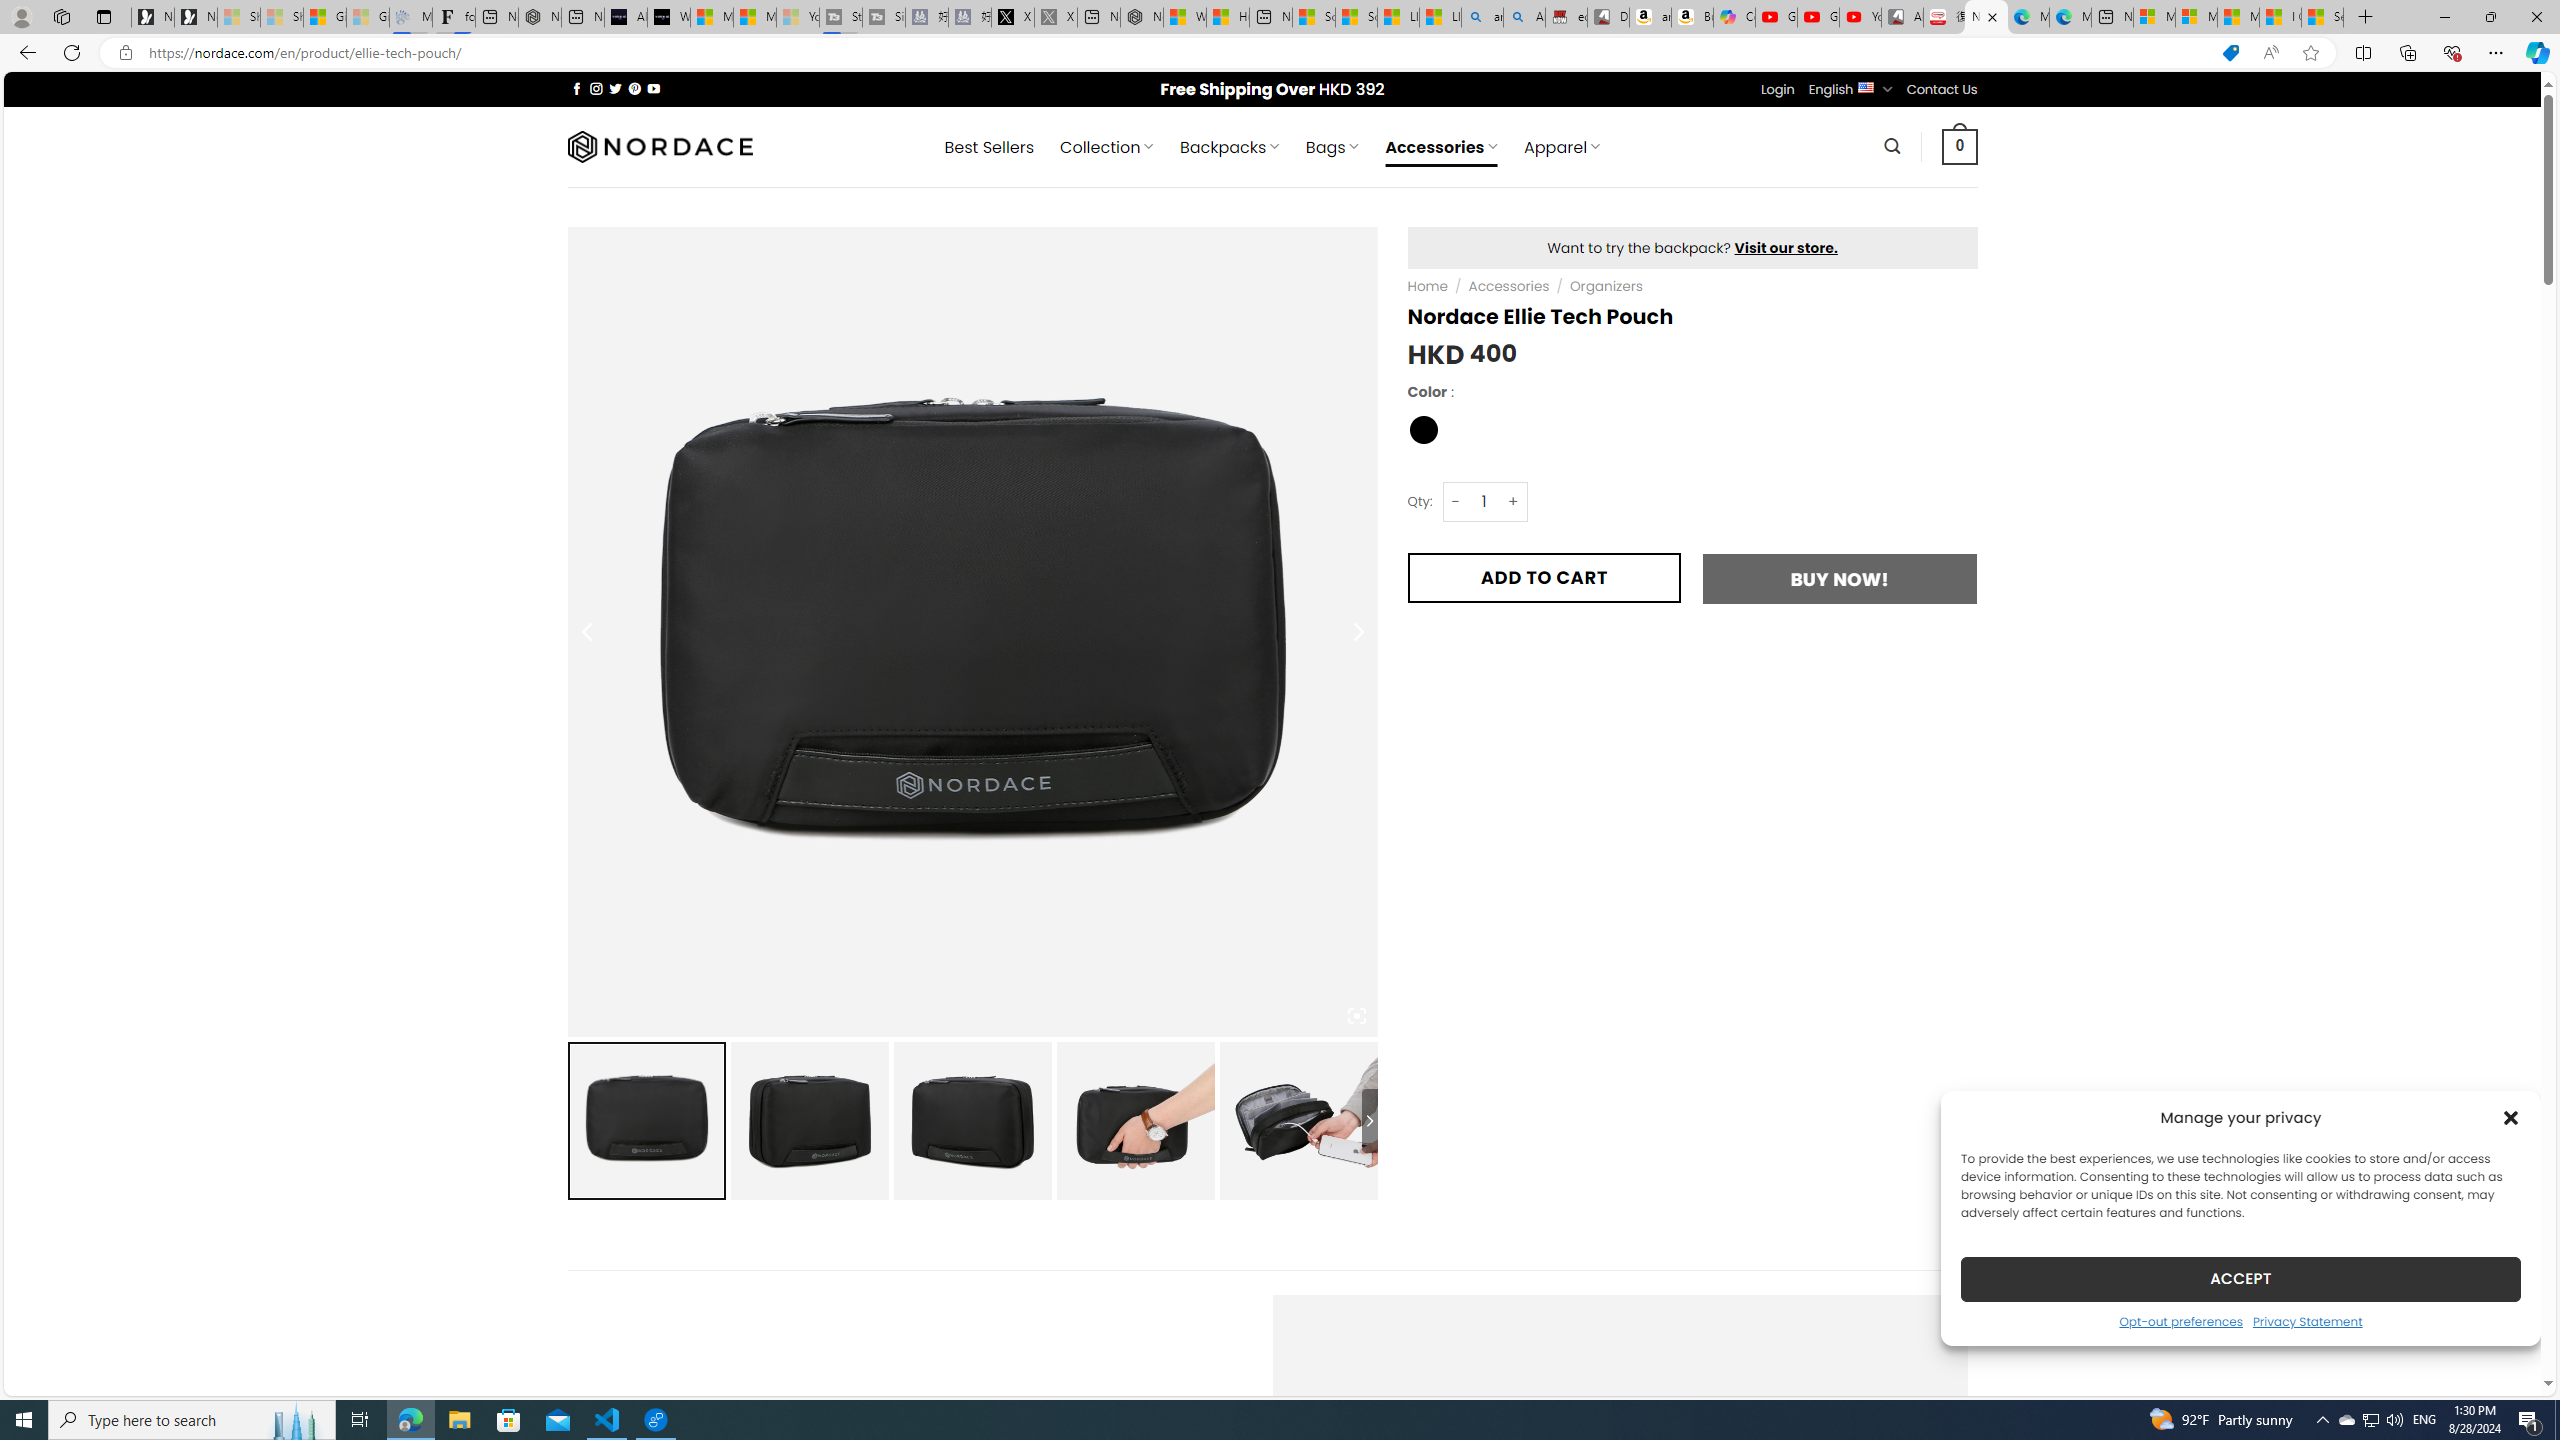 The image size is (2560, 1440). I want to click on Follow on Twitter, so click(616, 88).